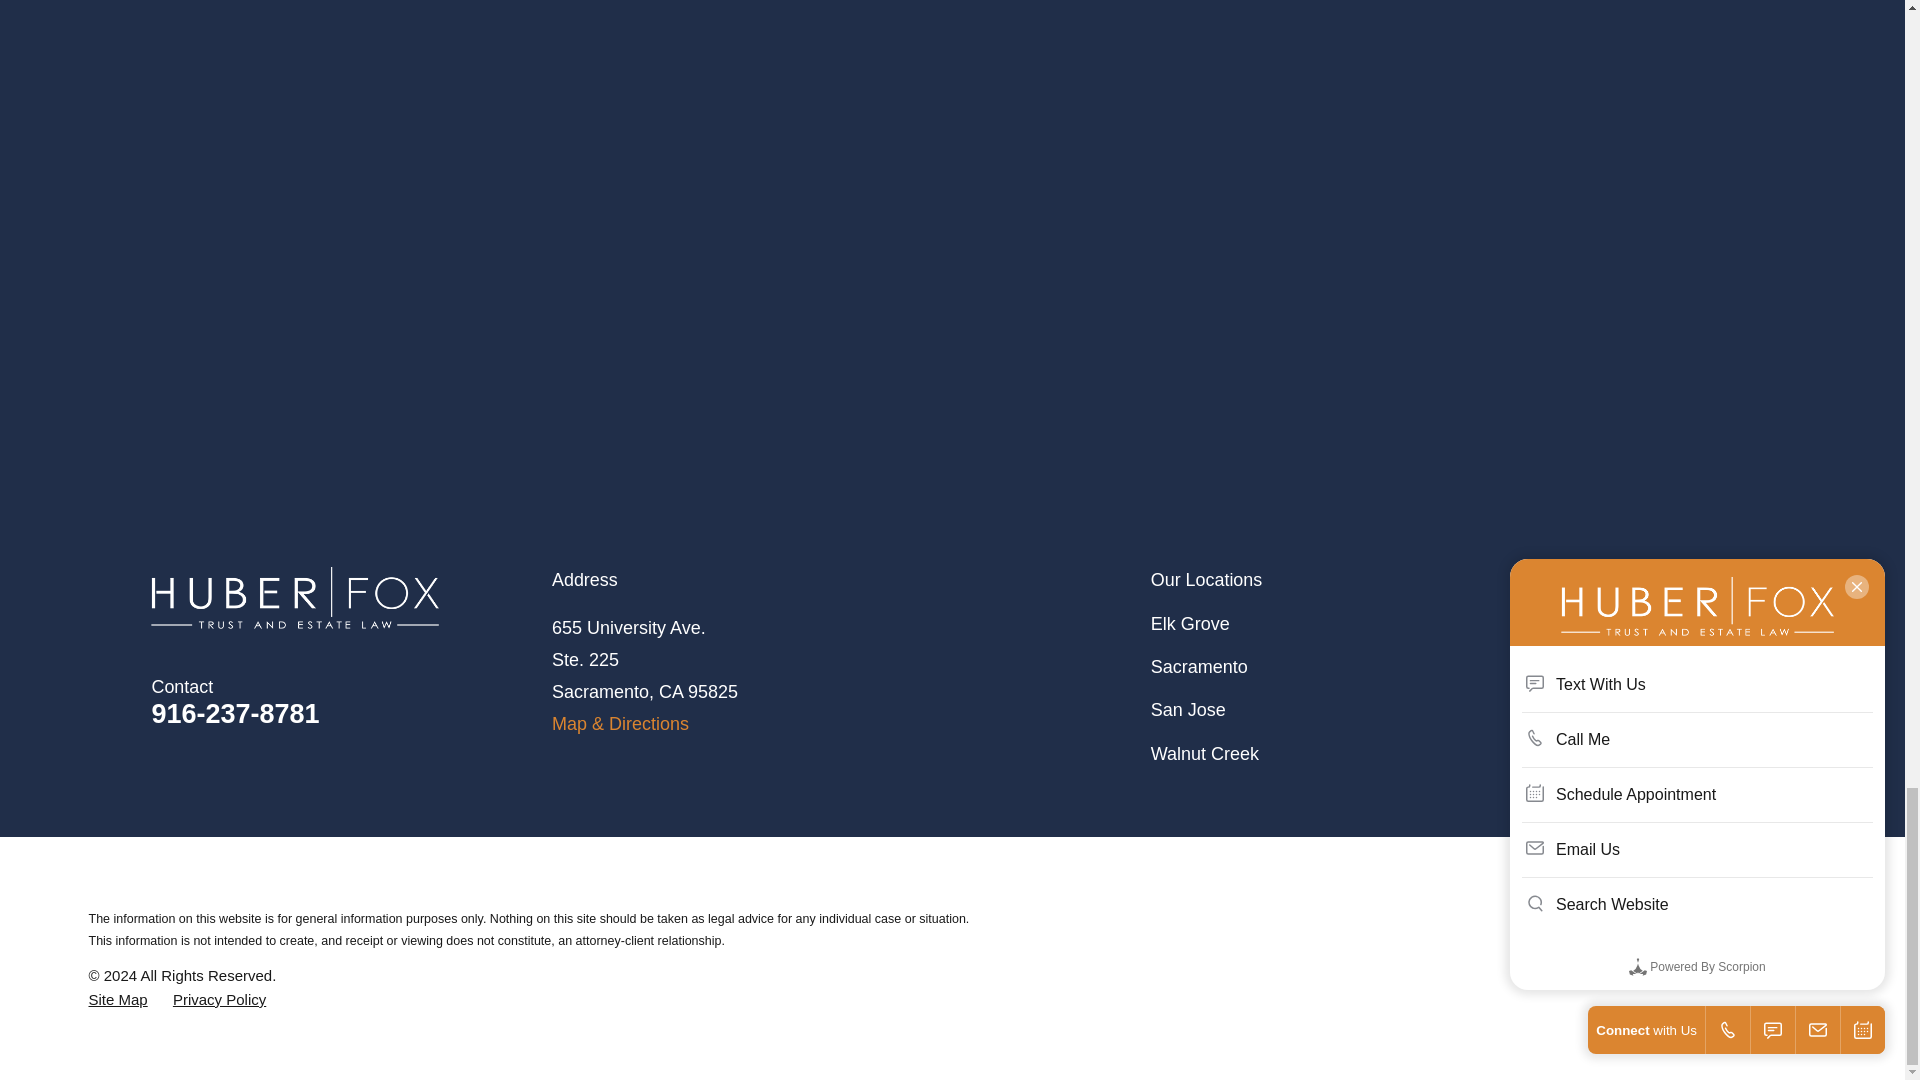 The height and width of the screenshot is (1080, 1920). I want to click on Huber Fox, so click(295, 598).